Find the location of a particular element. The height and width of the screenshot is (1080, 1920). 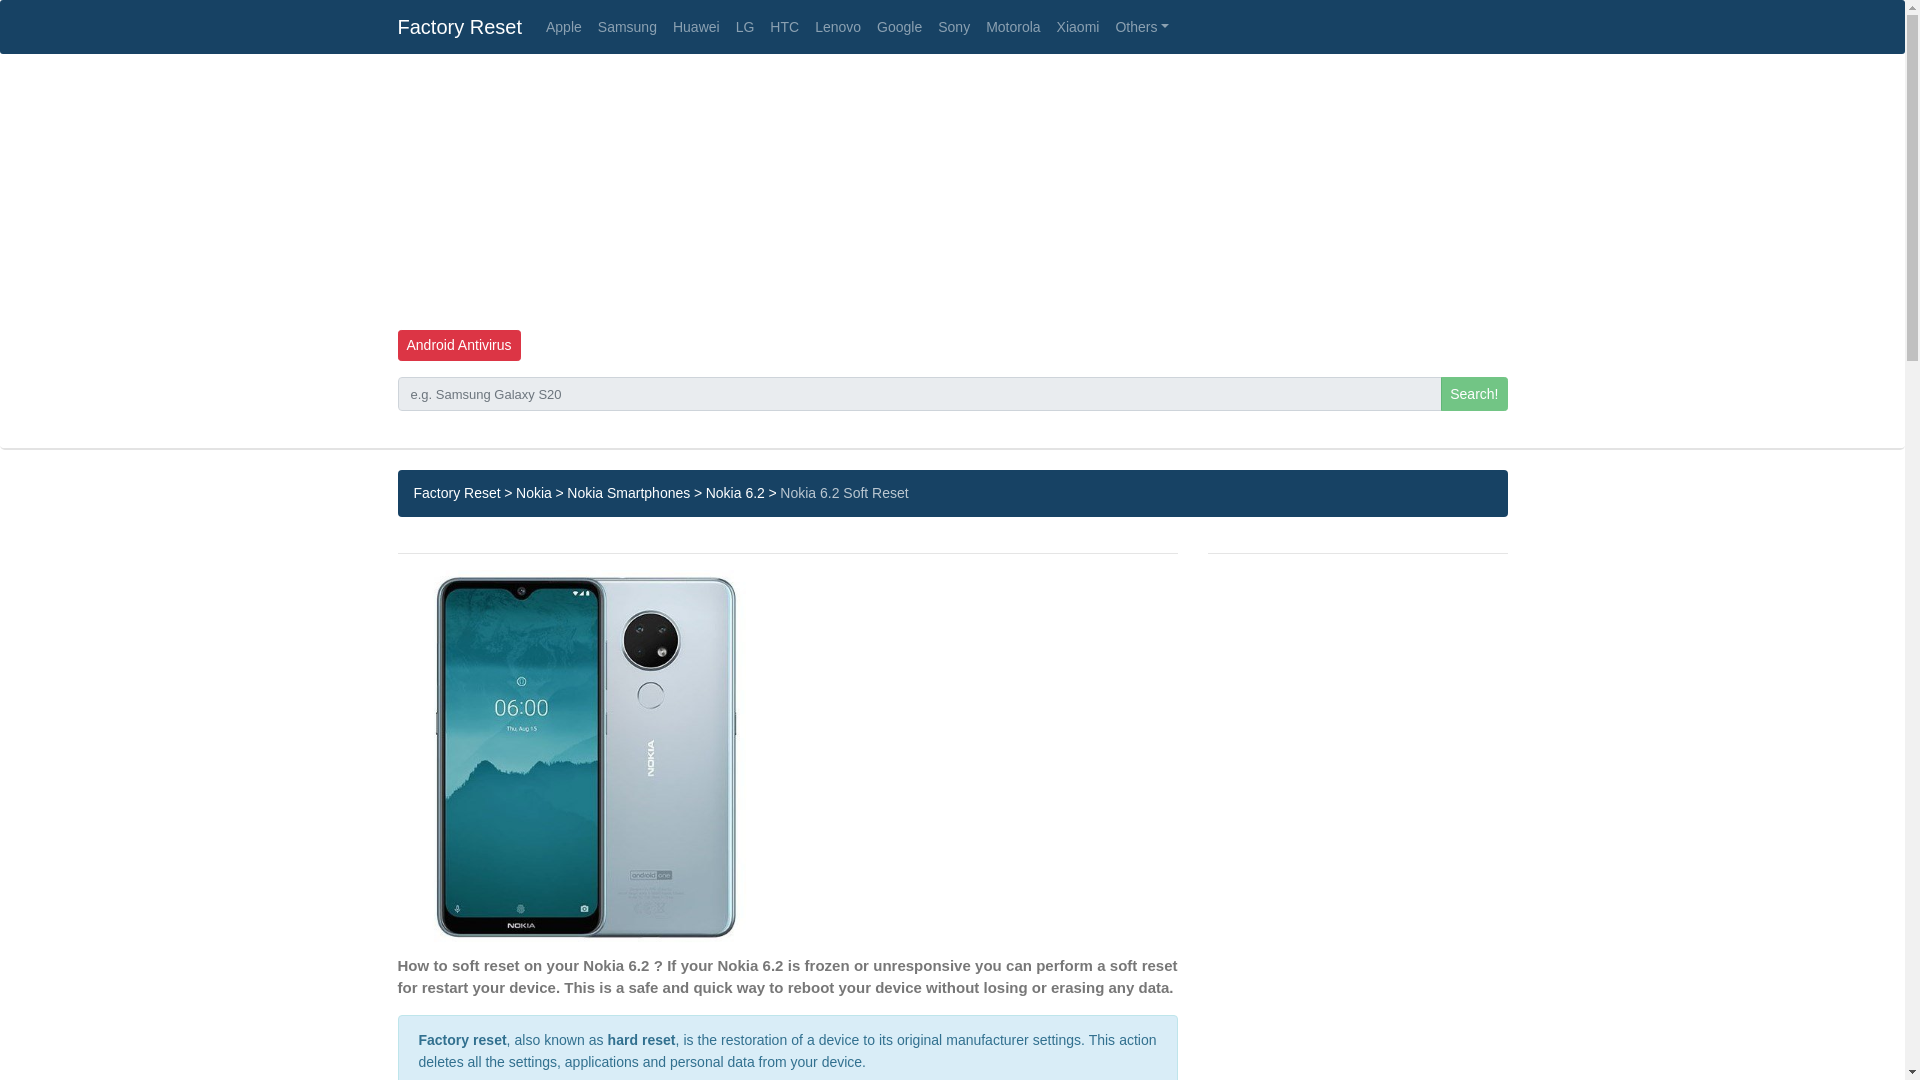

Factory Reset is located at coordinates (458, 492).